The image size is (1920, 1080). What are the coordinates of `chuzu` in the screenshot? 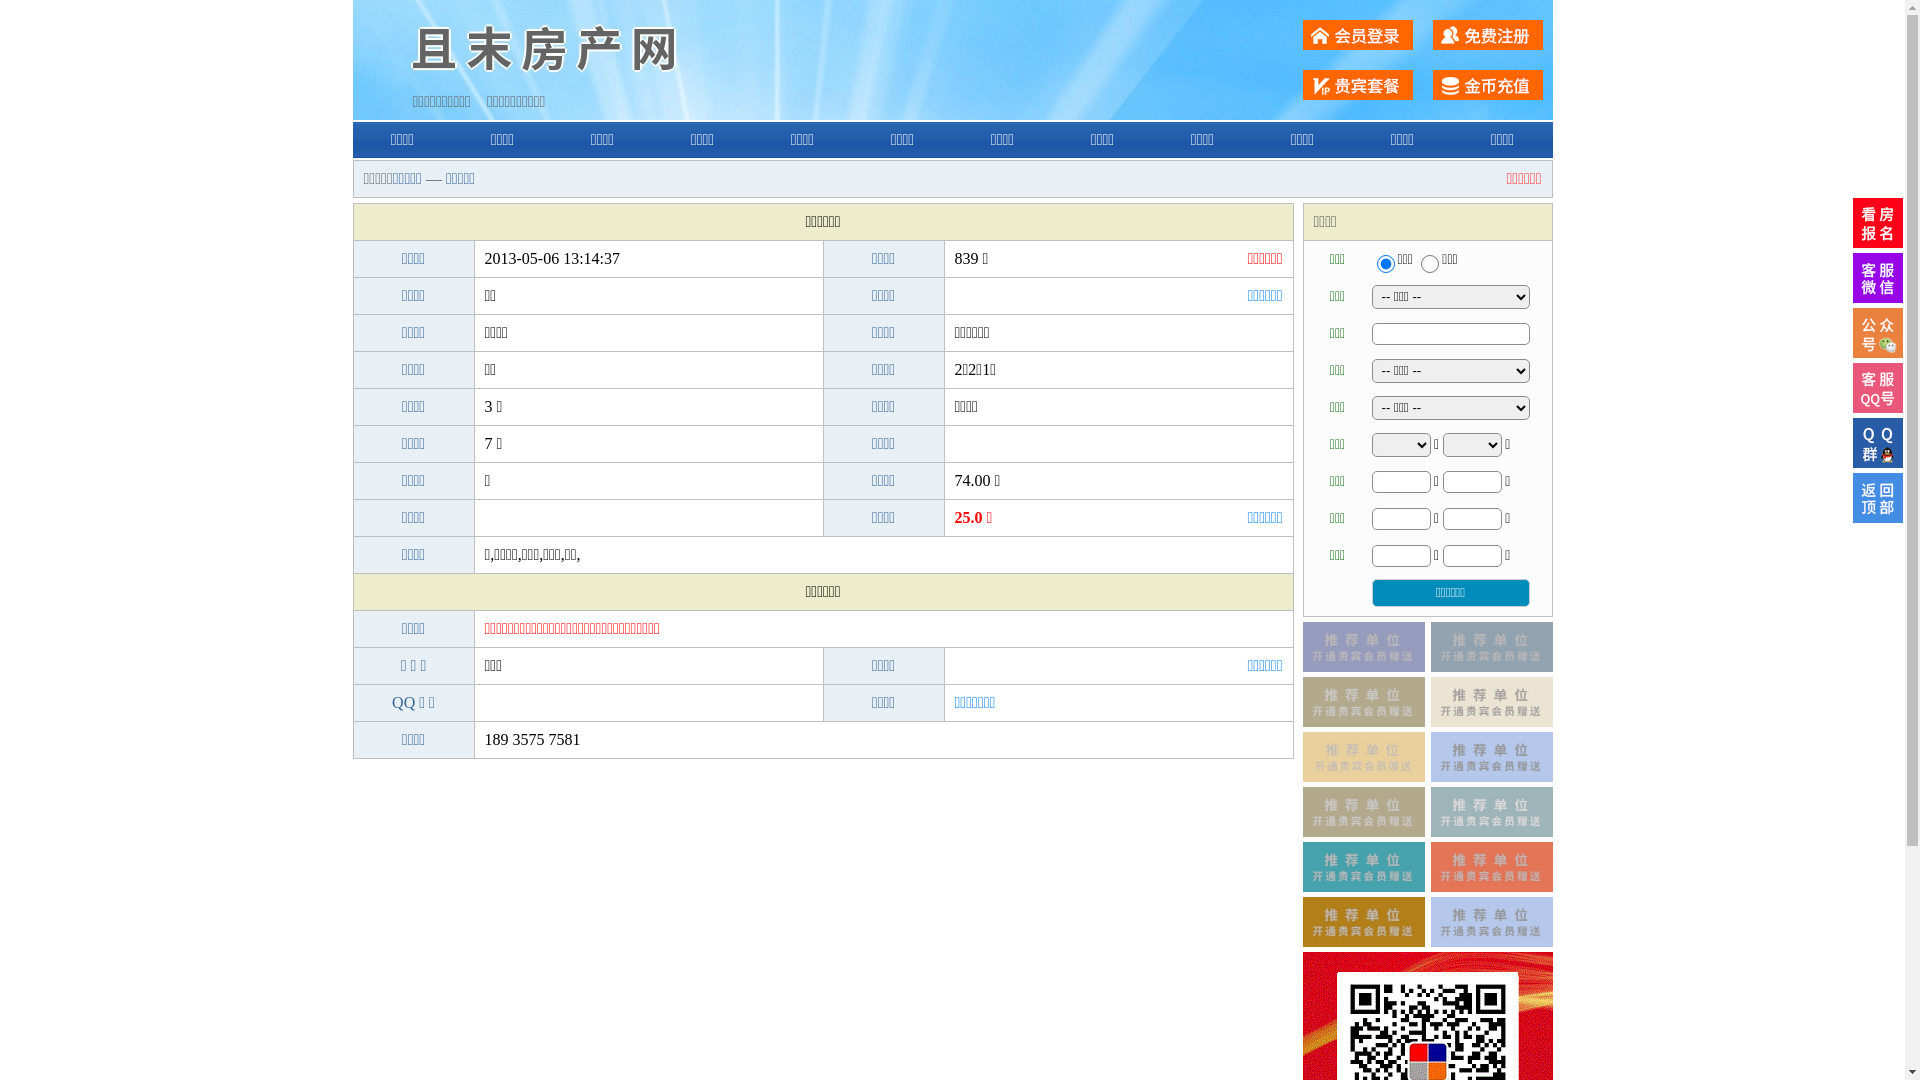 It's located at (1430, 264).